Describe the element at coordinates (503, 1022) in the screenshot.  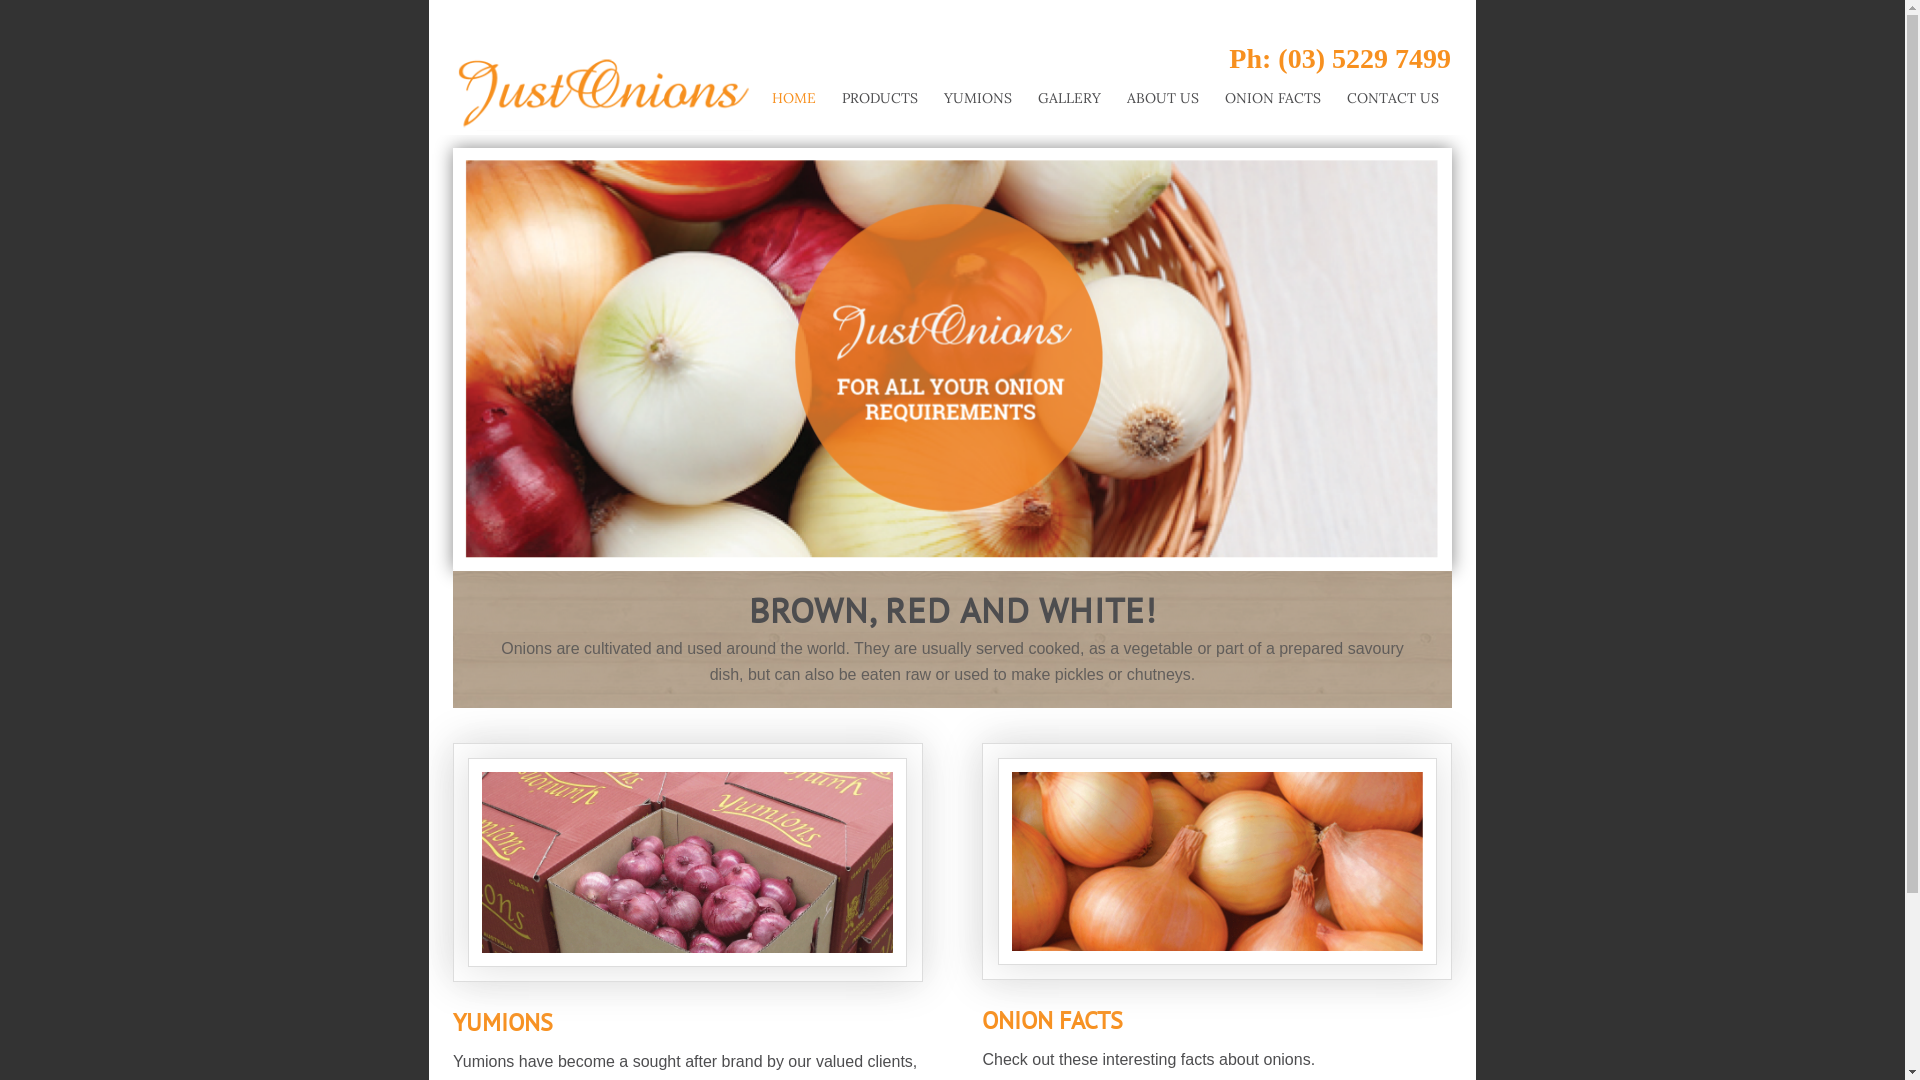
I see `YUMIONS` at that location.